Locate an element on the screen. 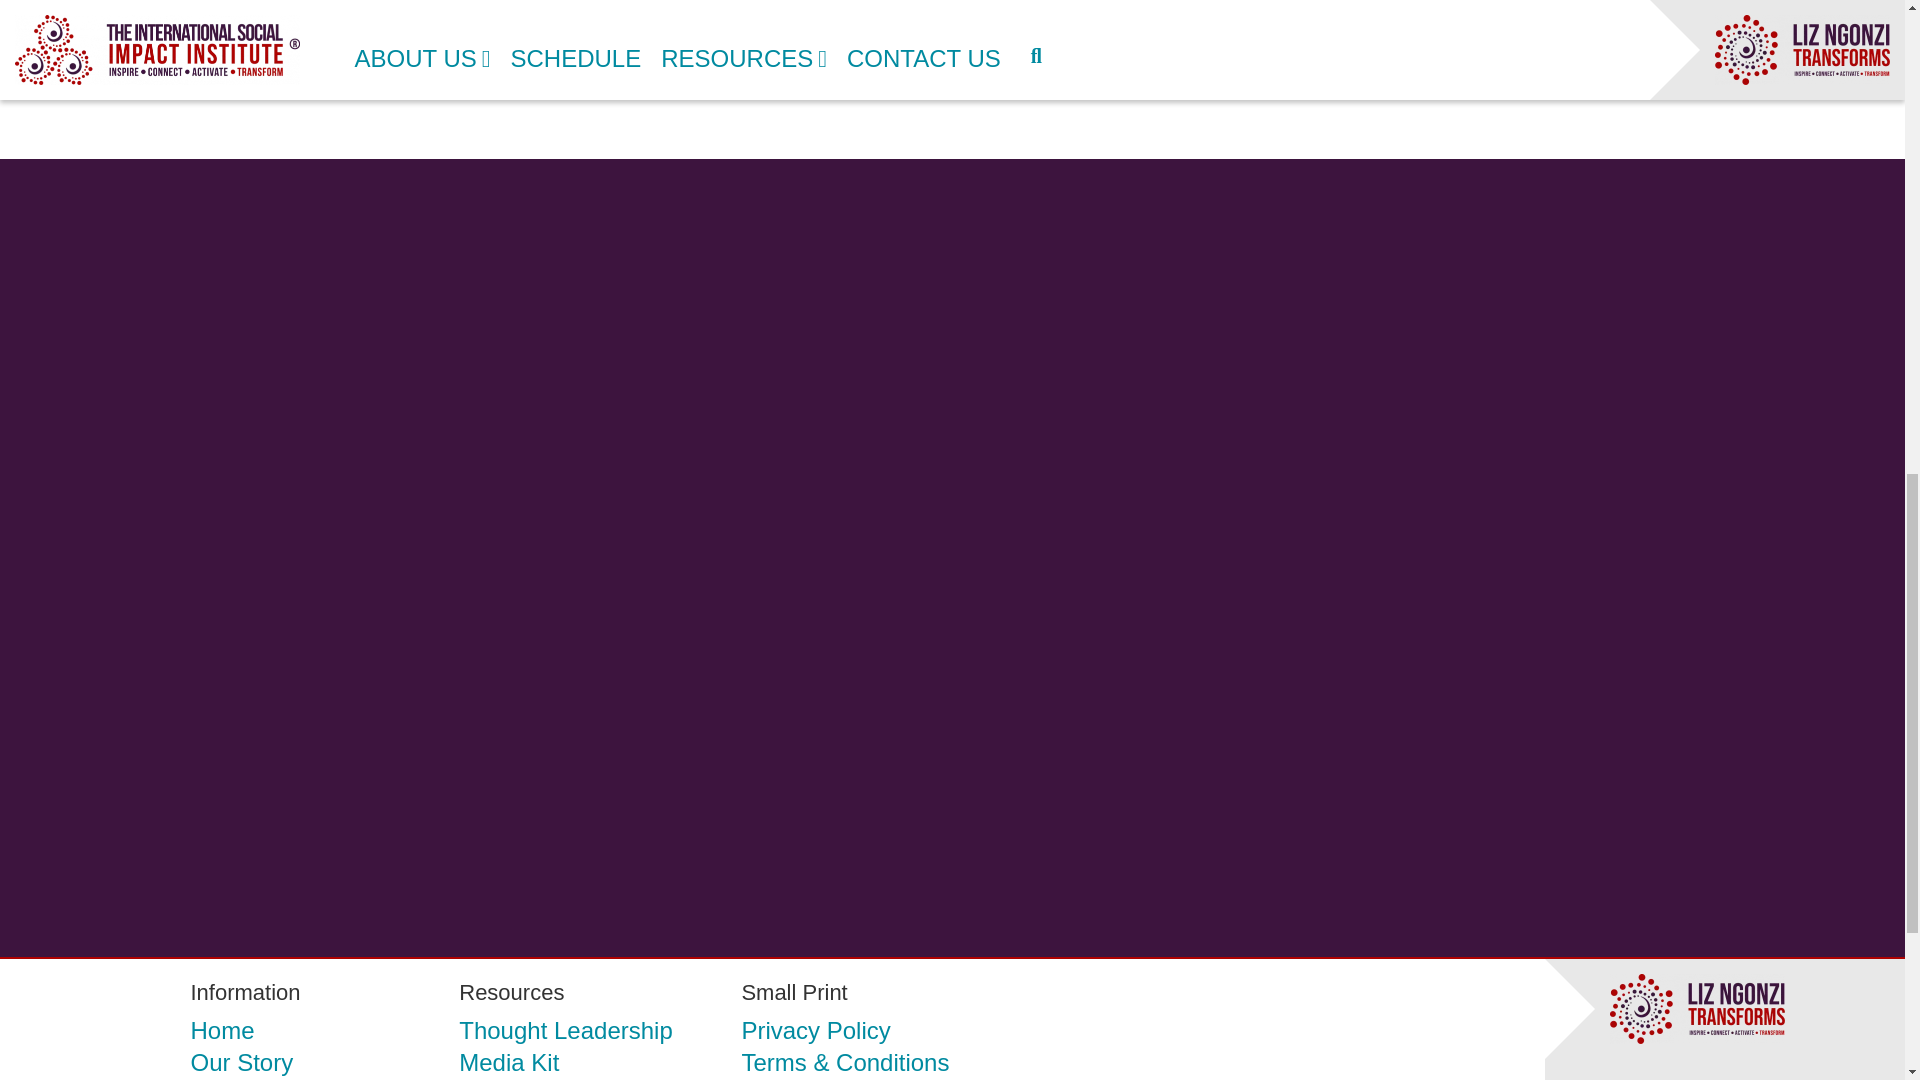  Privacy Policy is located at coordinates (816, 1032).